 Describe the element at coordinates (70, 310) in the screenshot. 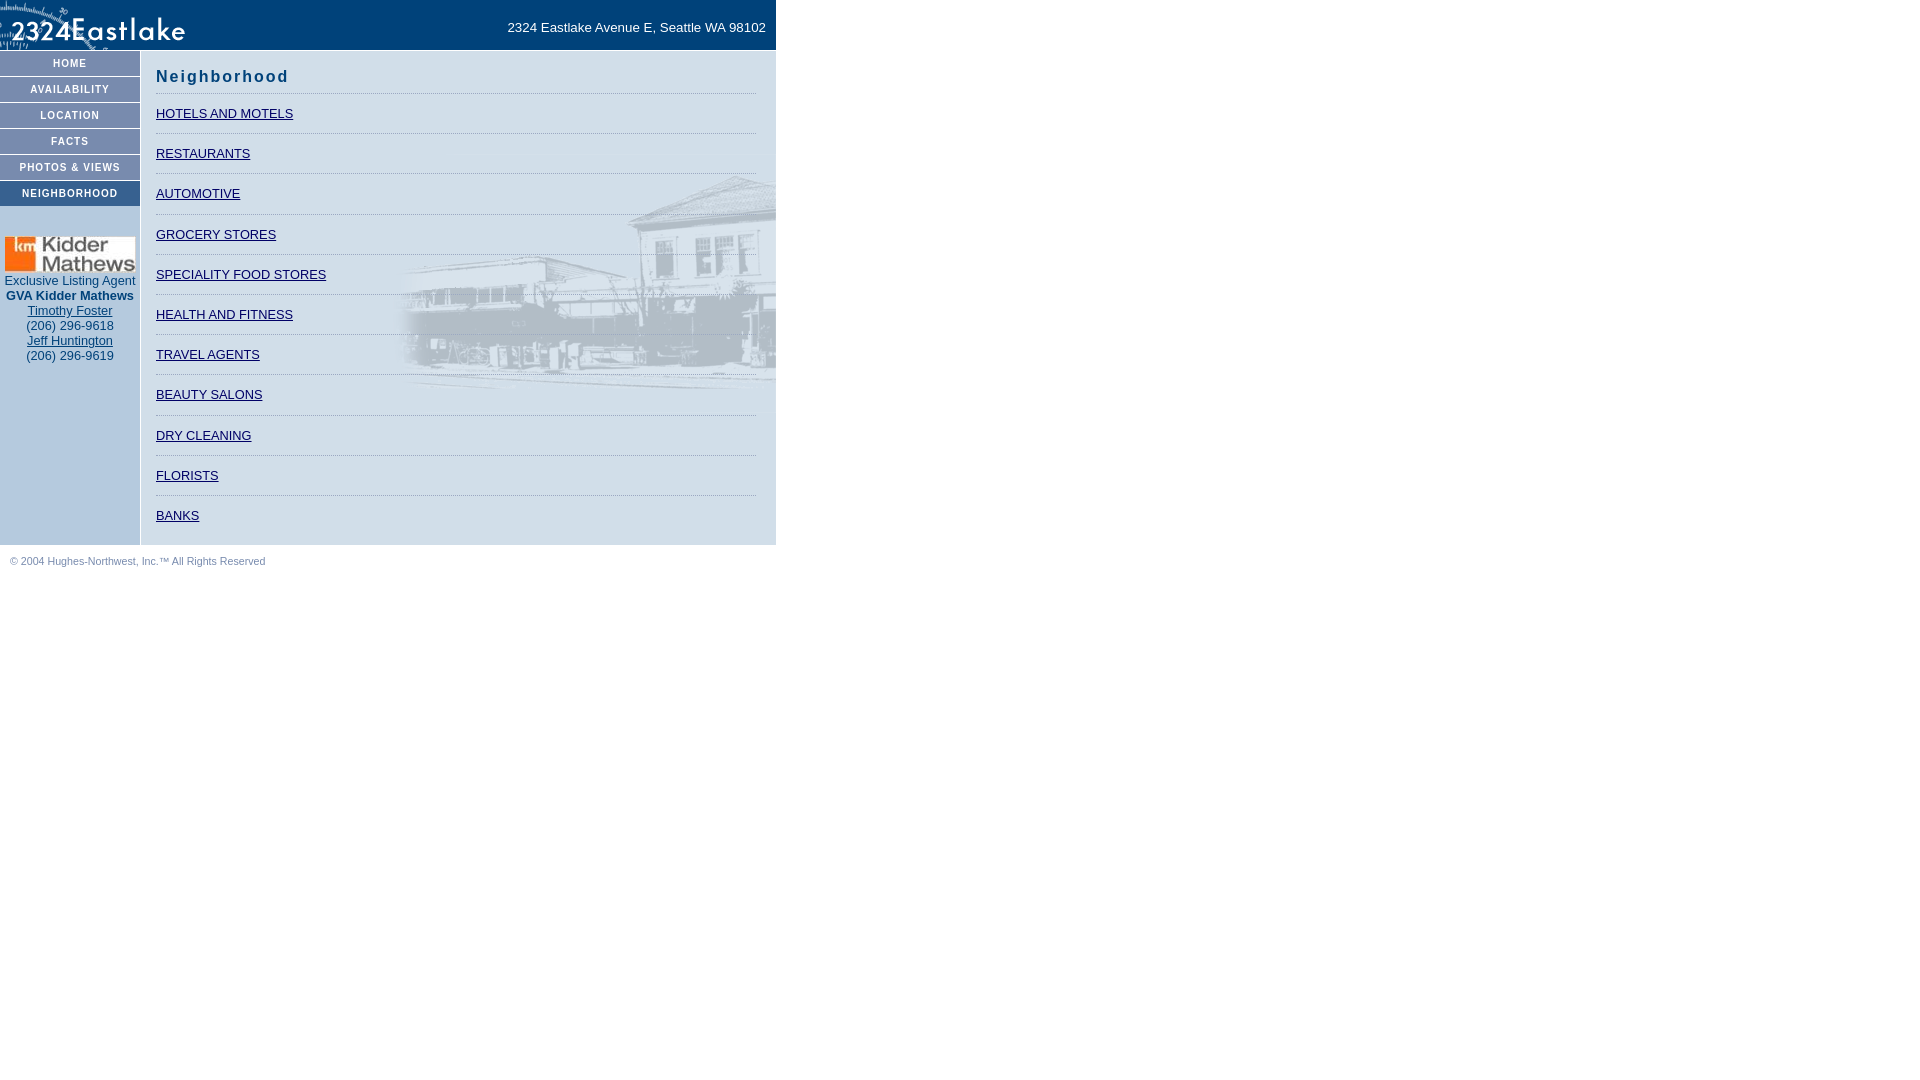

I see `Timothy Foster` at that location.